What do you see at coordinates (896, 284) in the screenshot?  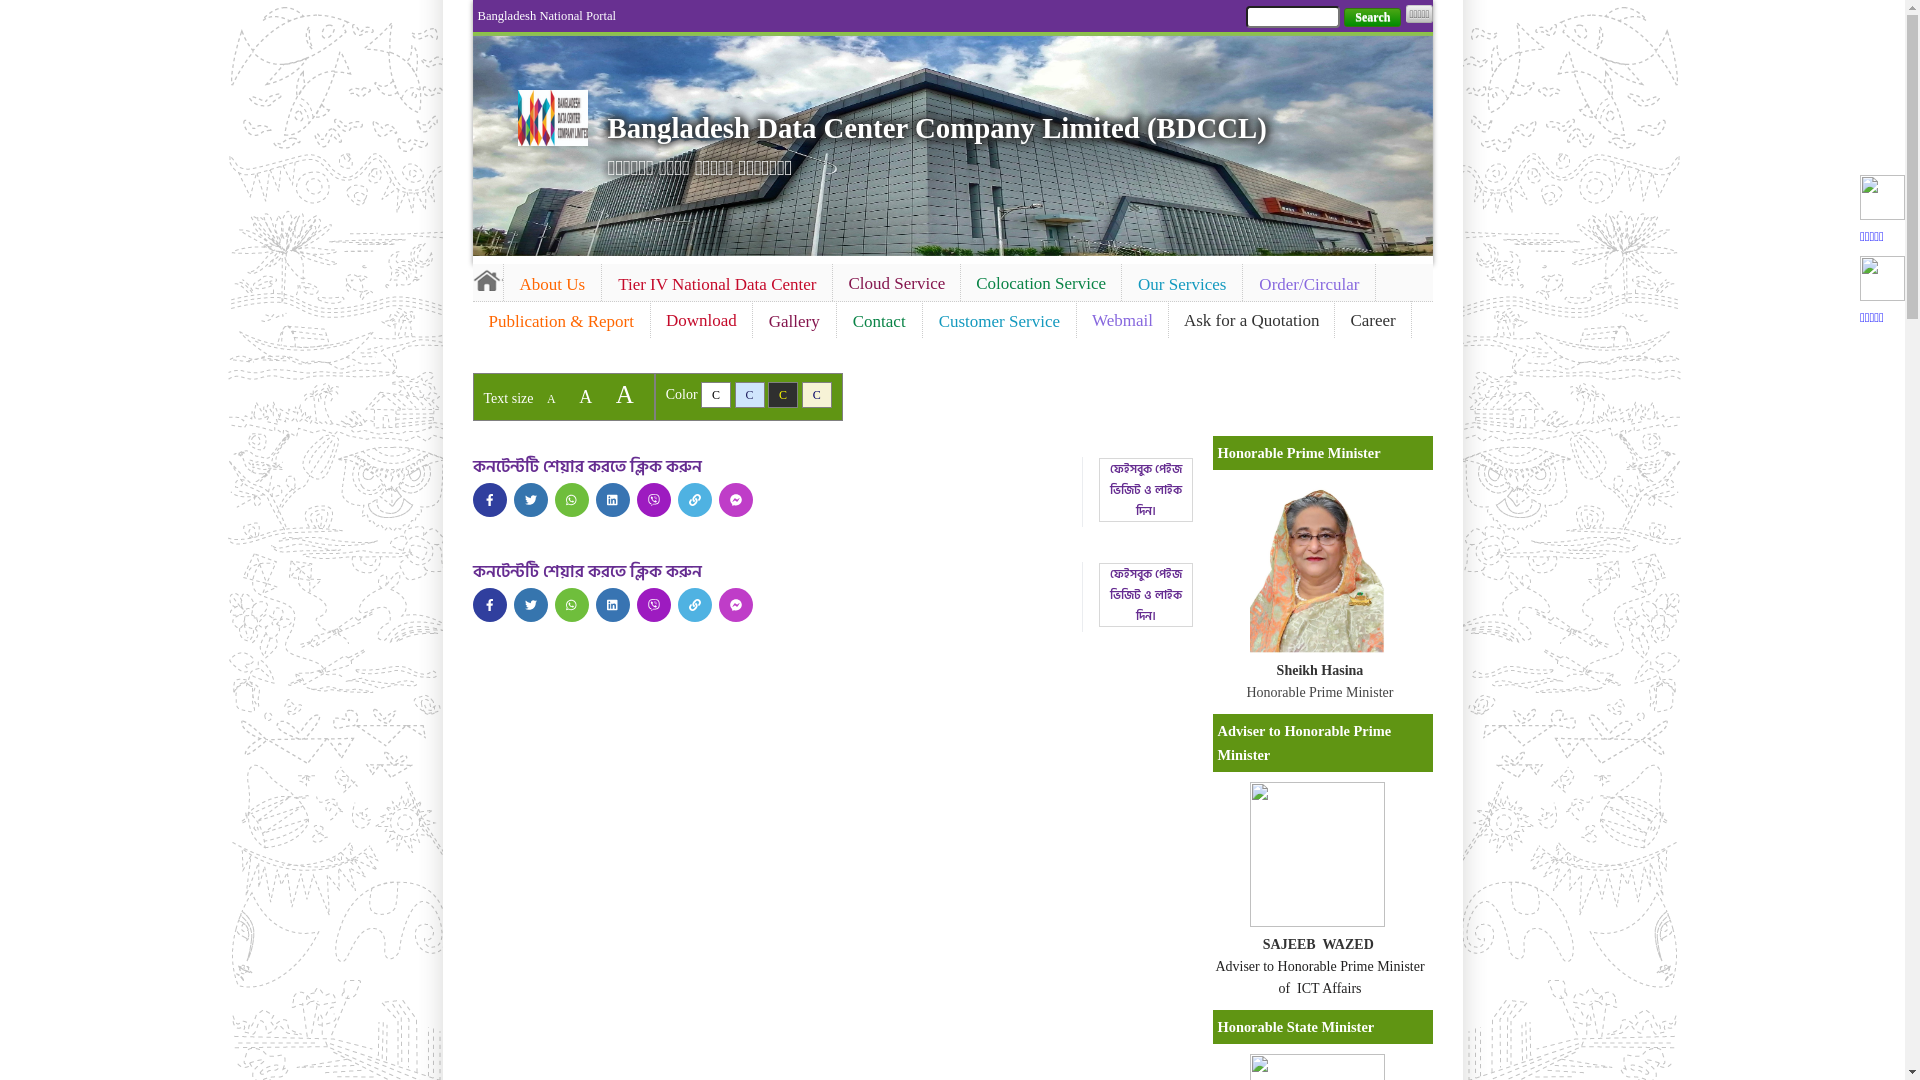 I see `Cloud Service` at bounding box center [896, 284].